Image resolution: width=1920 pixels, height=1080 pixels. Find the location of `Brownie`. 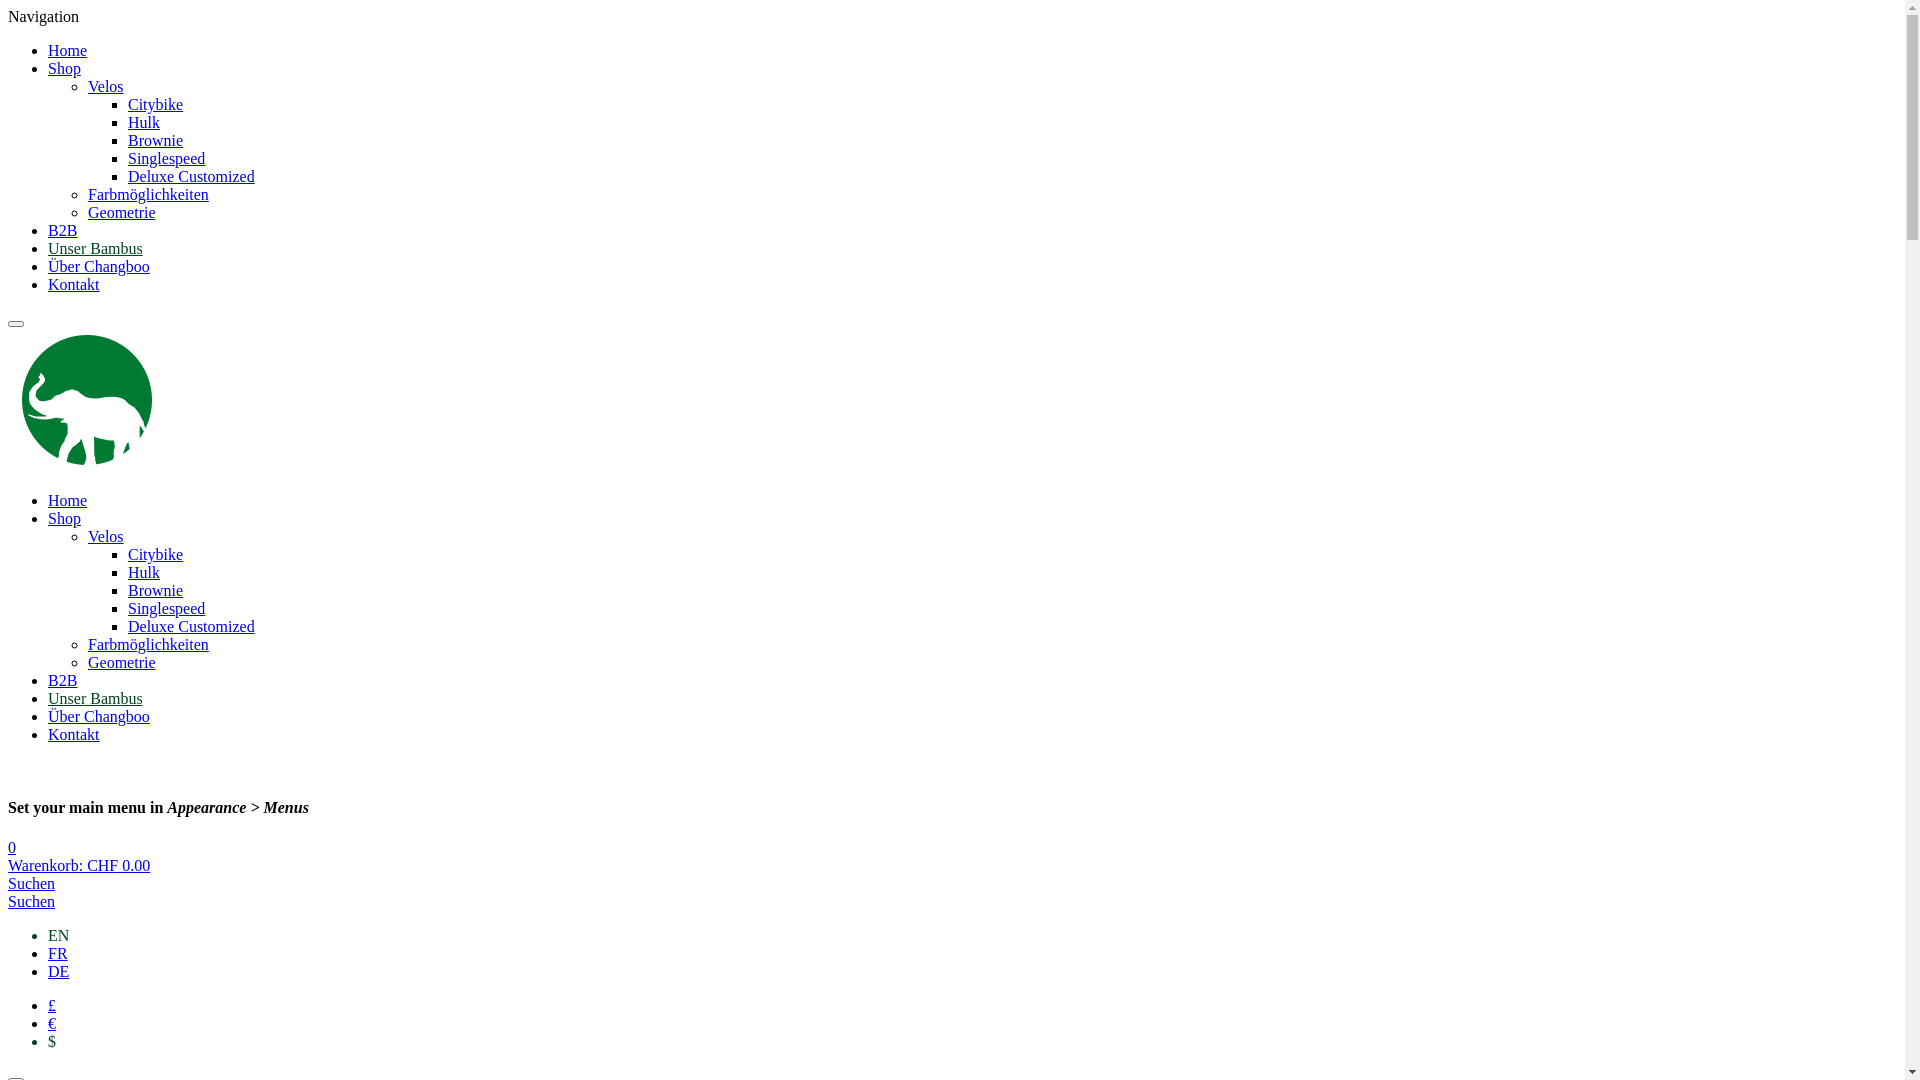

Brownie is located at coordinates (156, 590).